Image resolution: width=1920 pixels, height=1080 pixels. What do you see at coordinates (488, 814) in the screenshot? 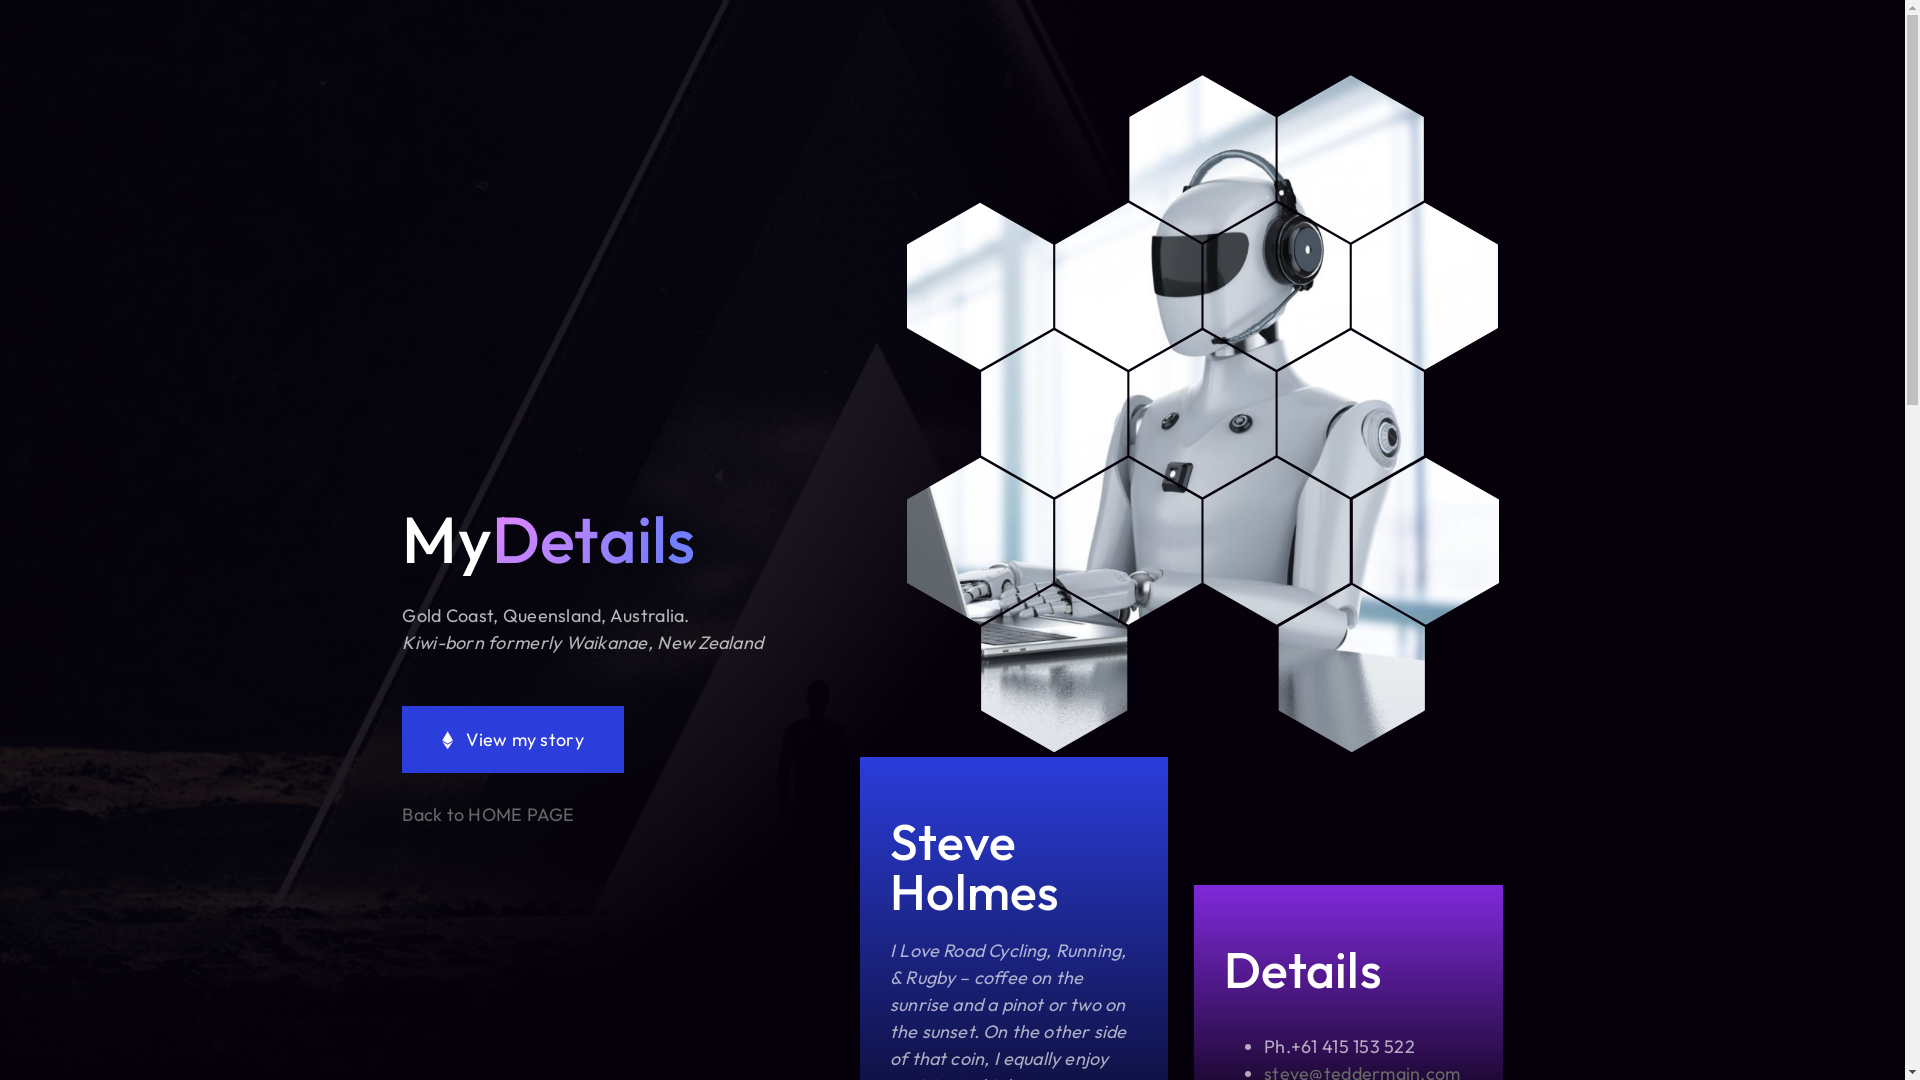
I see `Back to HOME PAGE` at bounding box center [488, 814].